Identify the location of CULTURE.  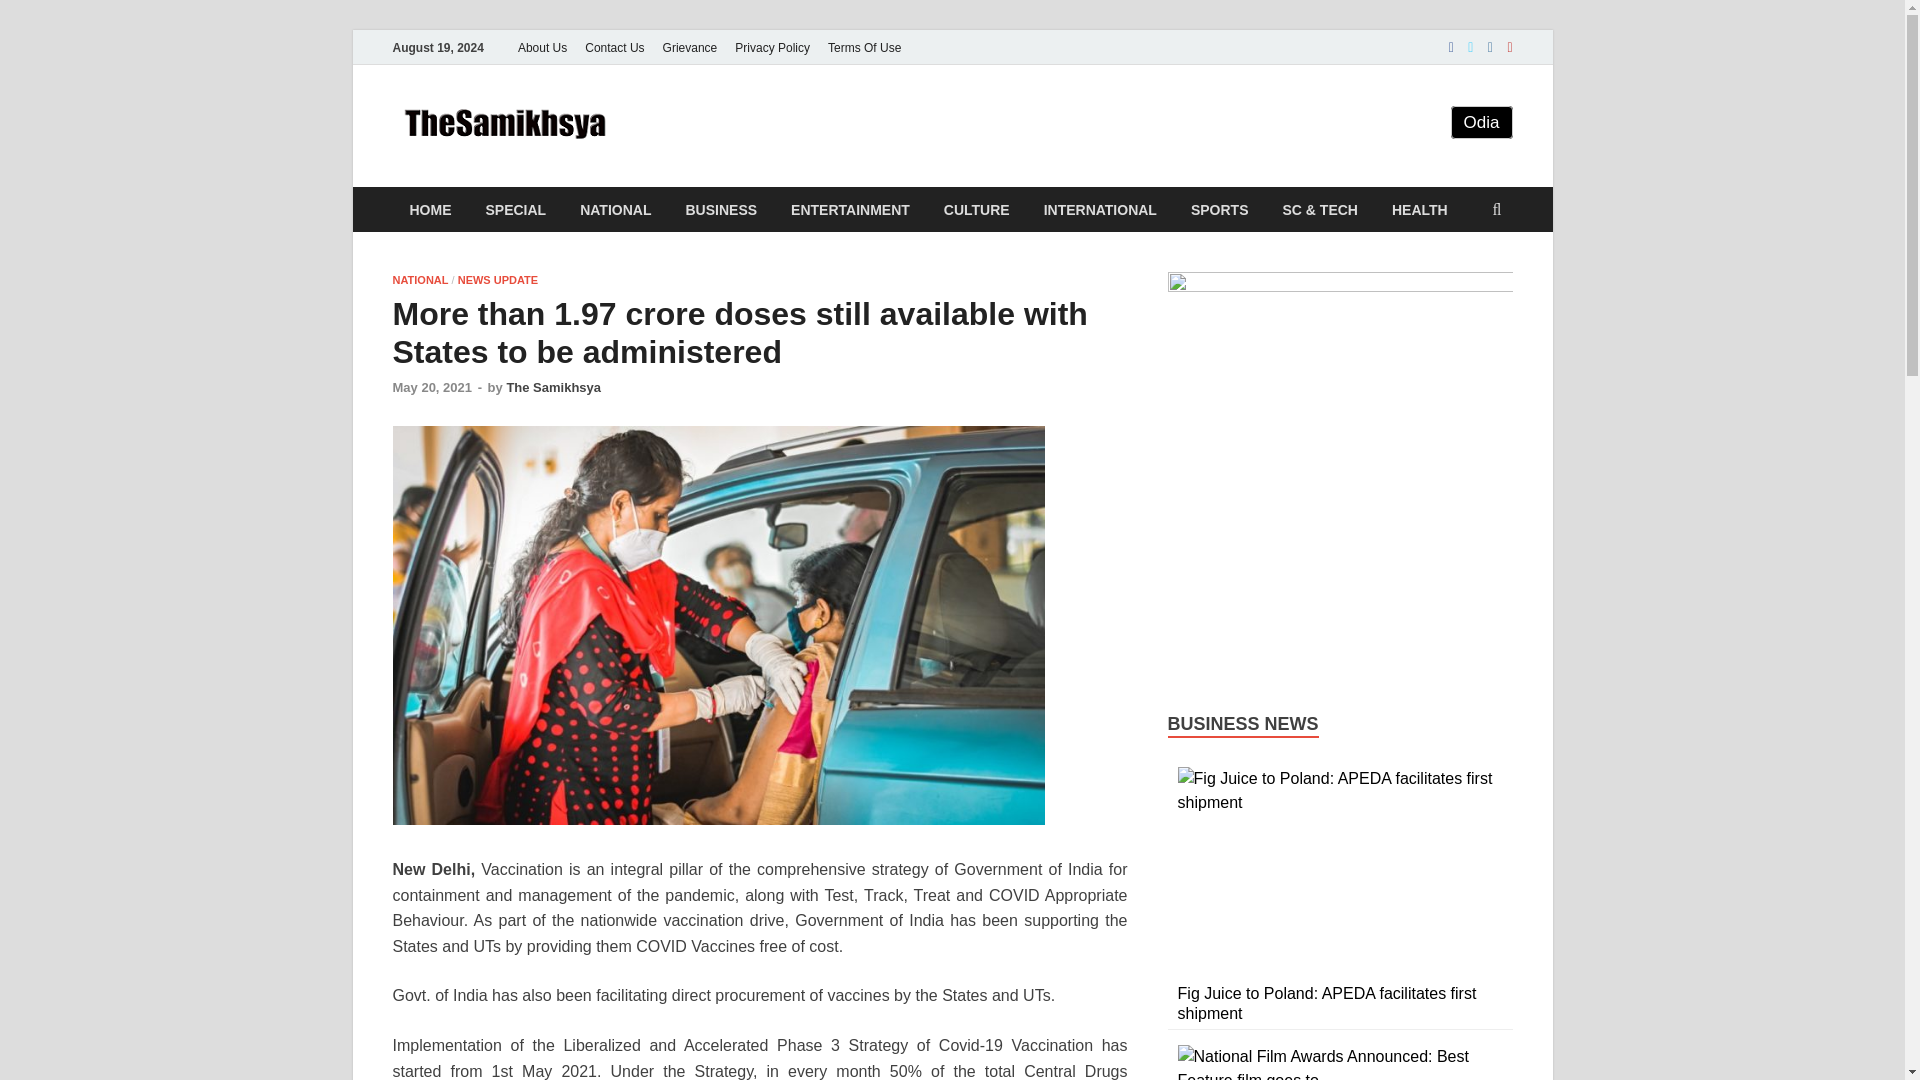
(977, 209).